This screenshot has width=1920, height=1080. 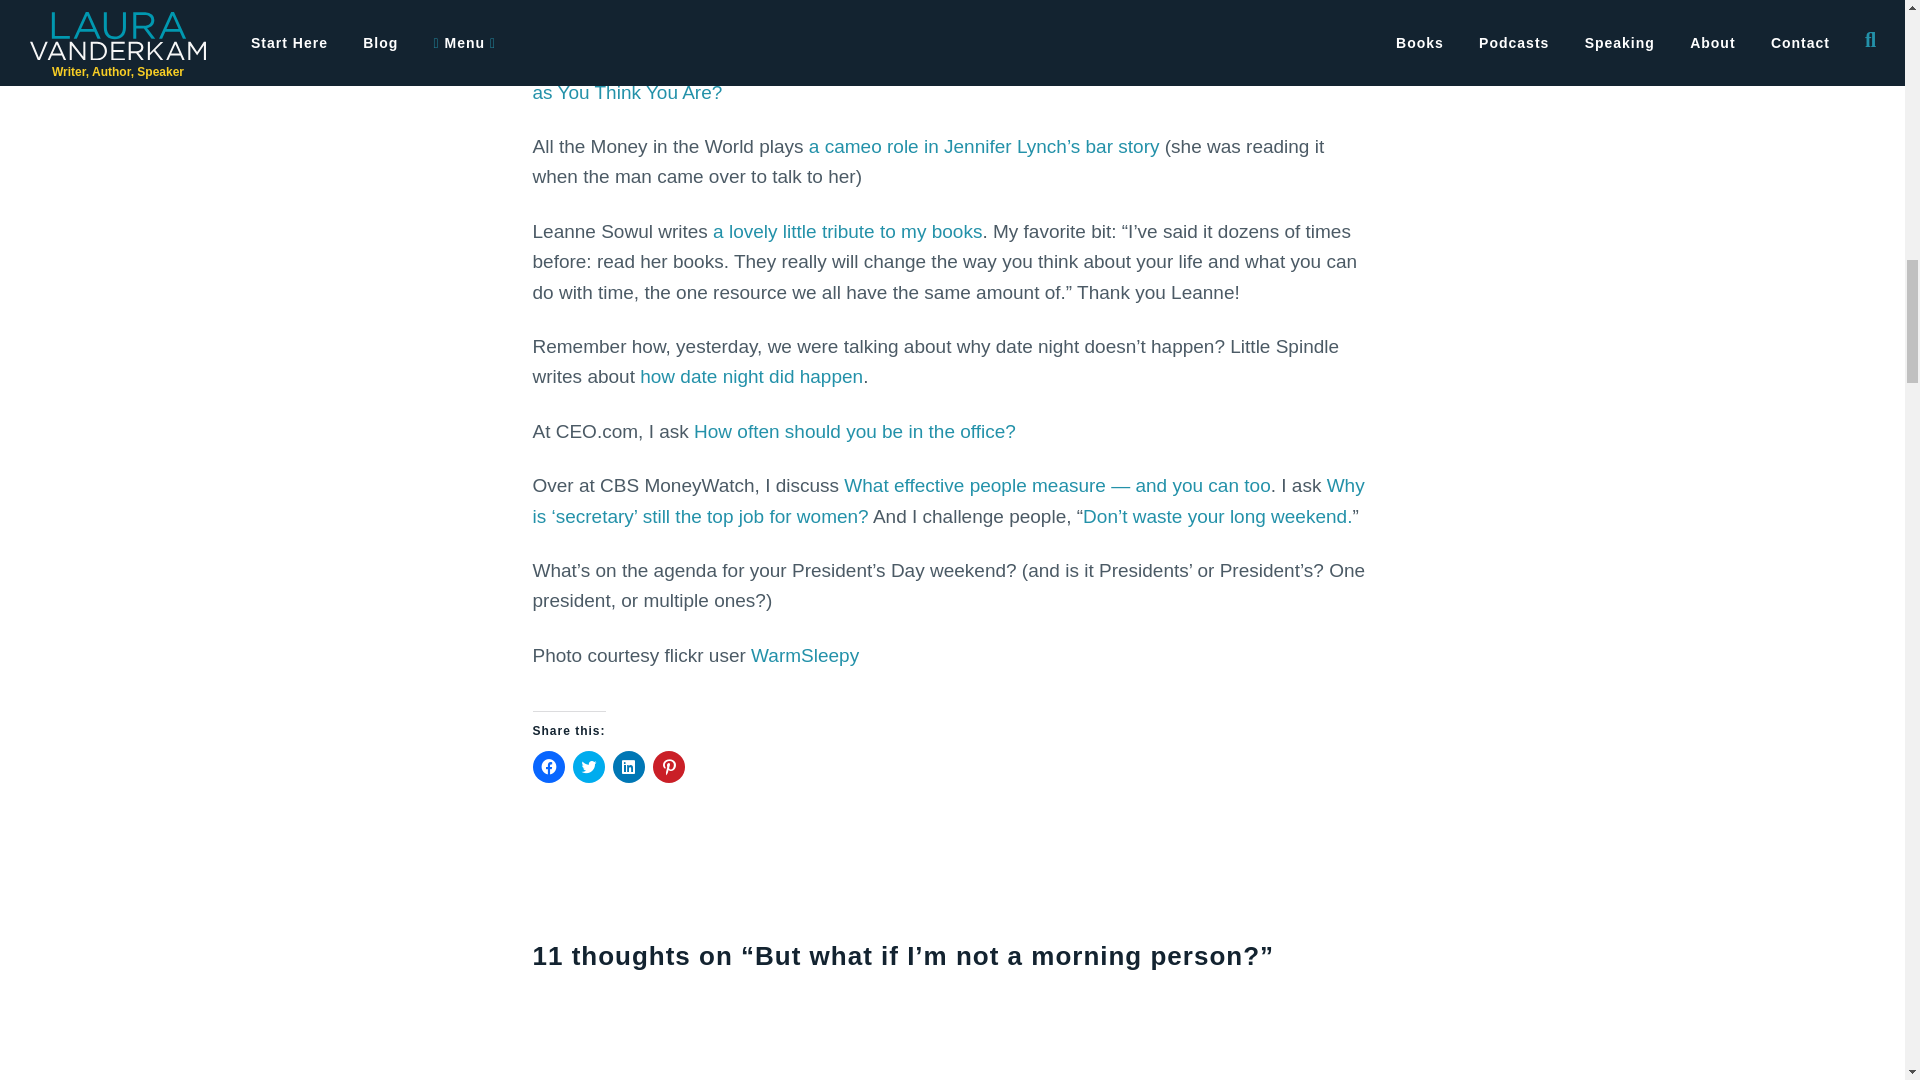 What do you see at coordinates (750, 376) in the screenshot?
I see `how date night did happen` at bounding box center [750, 376].